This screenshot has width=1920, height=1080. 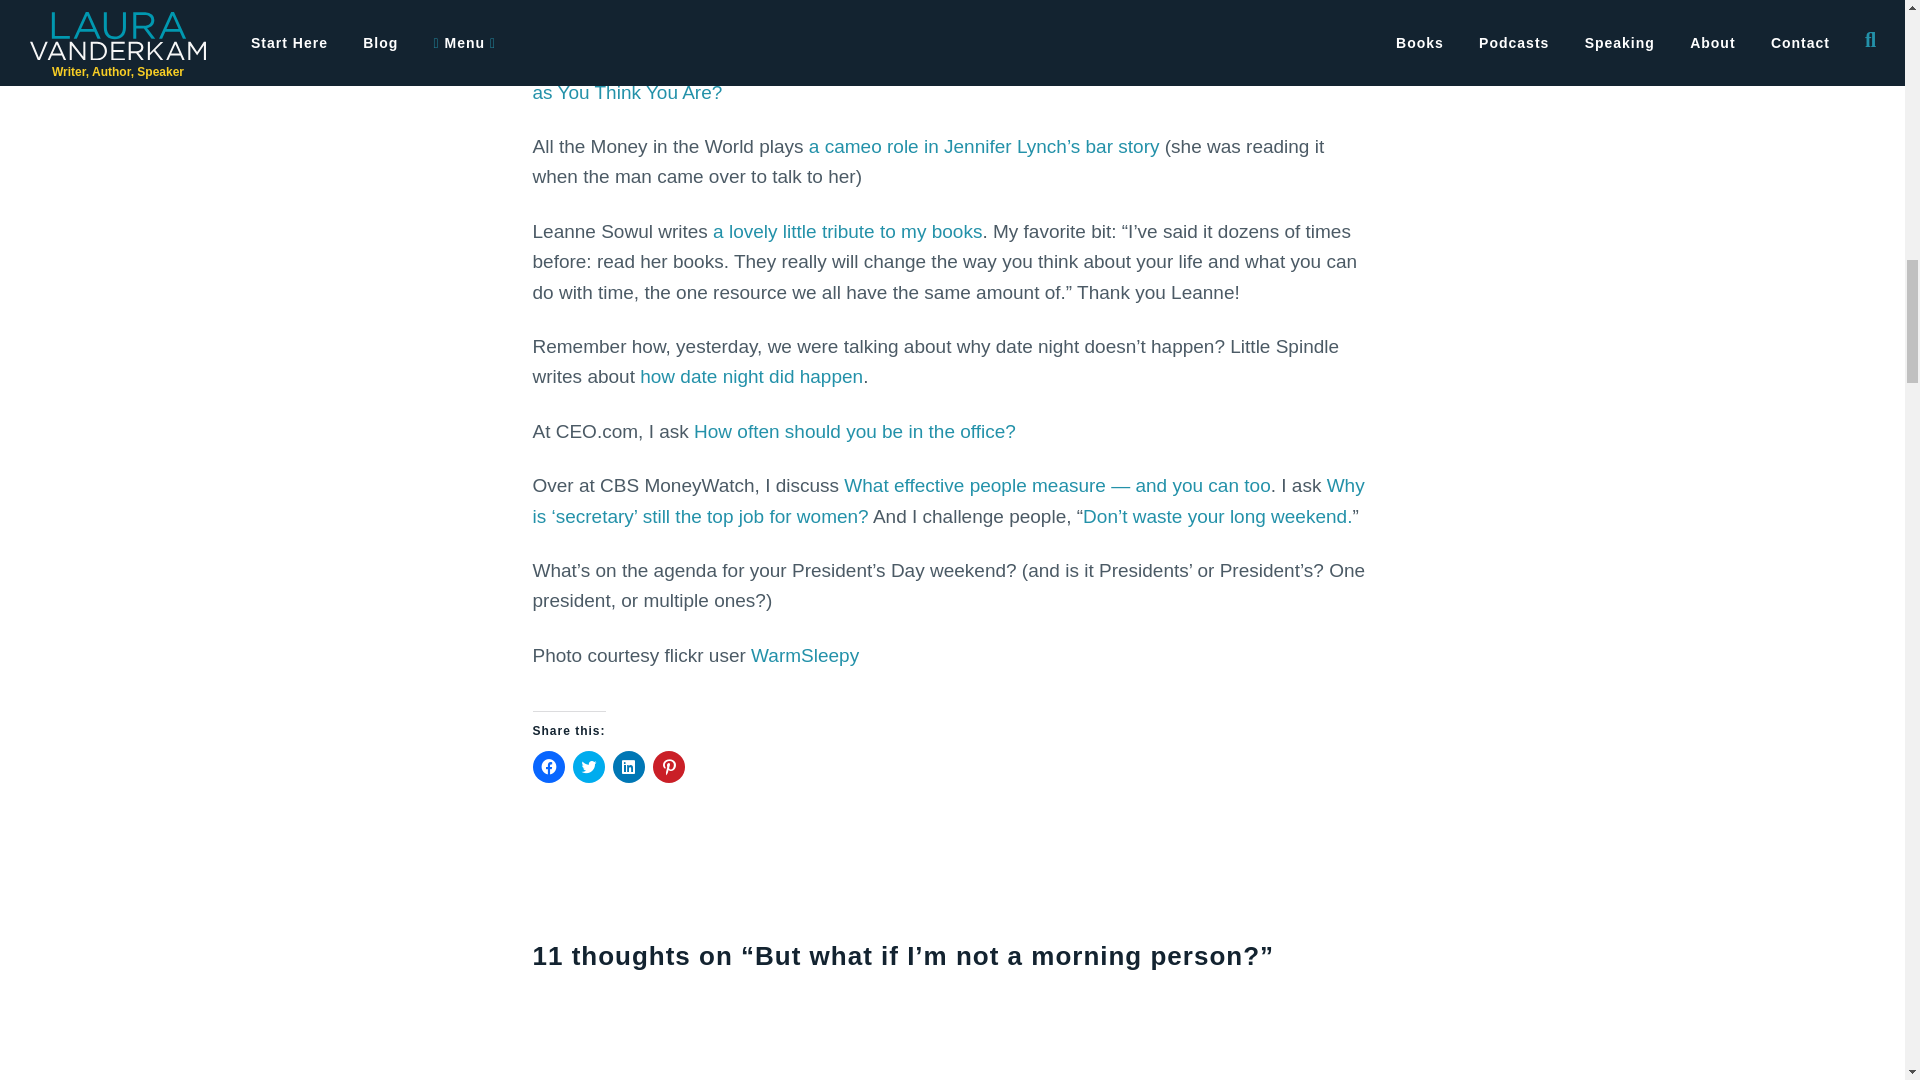 What do you see at coordinates (750, 376) in the screenshot?
I see `how date night did happen` at bounding box center [750, 376].